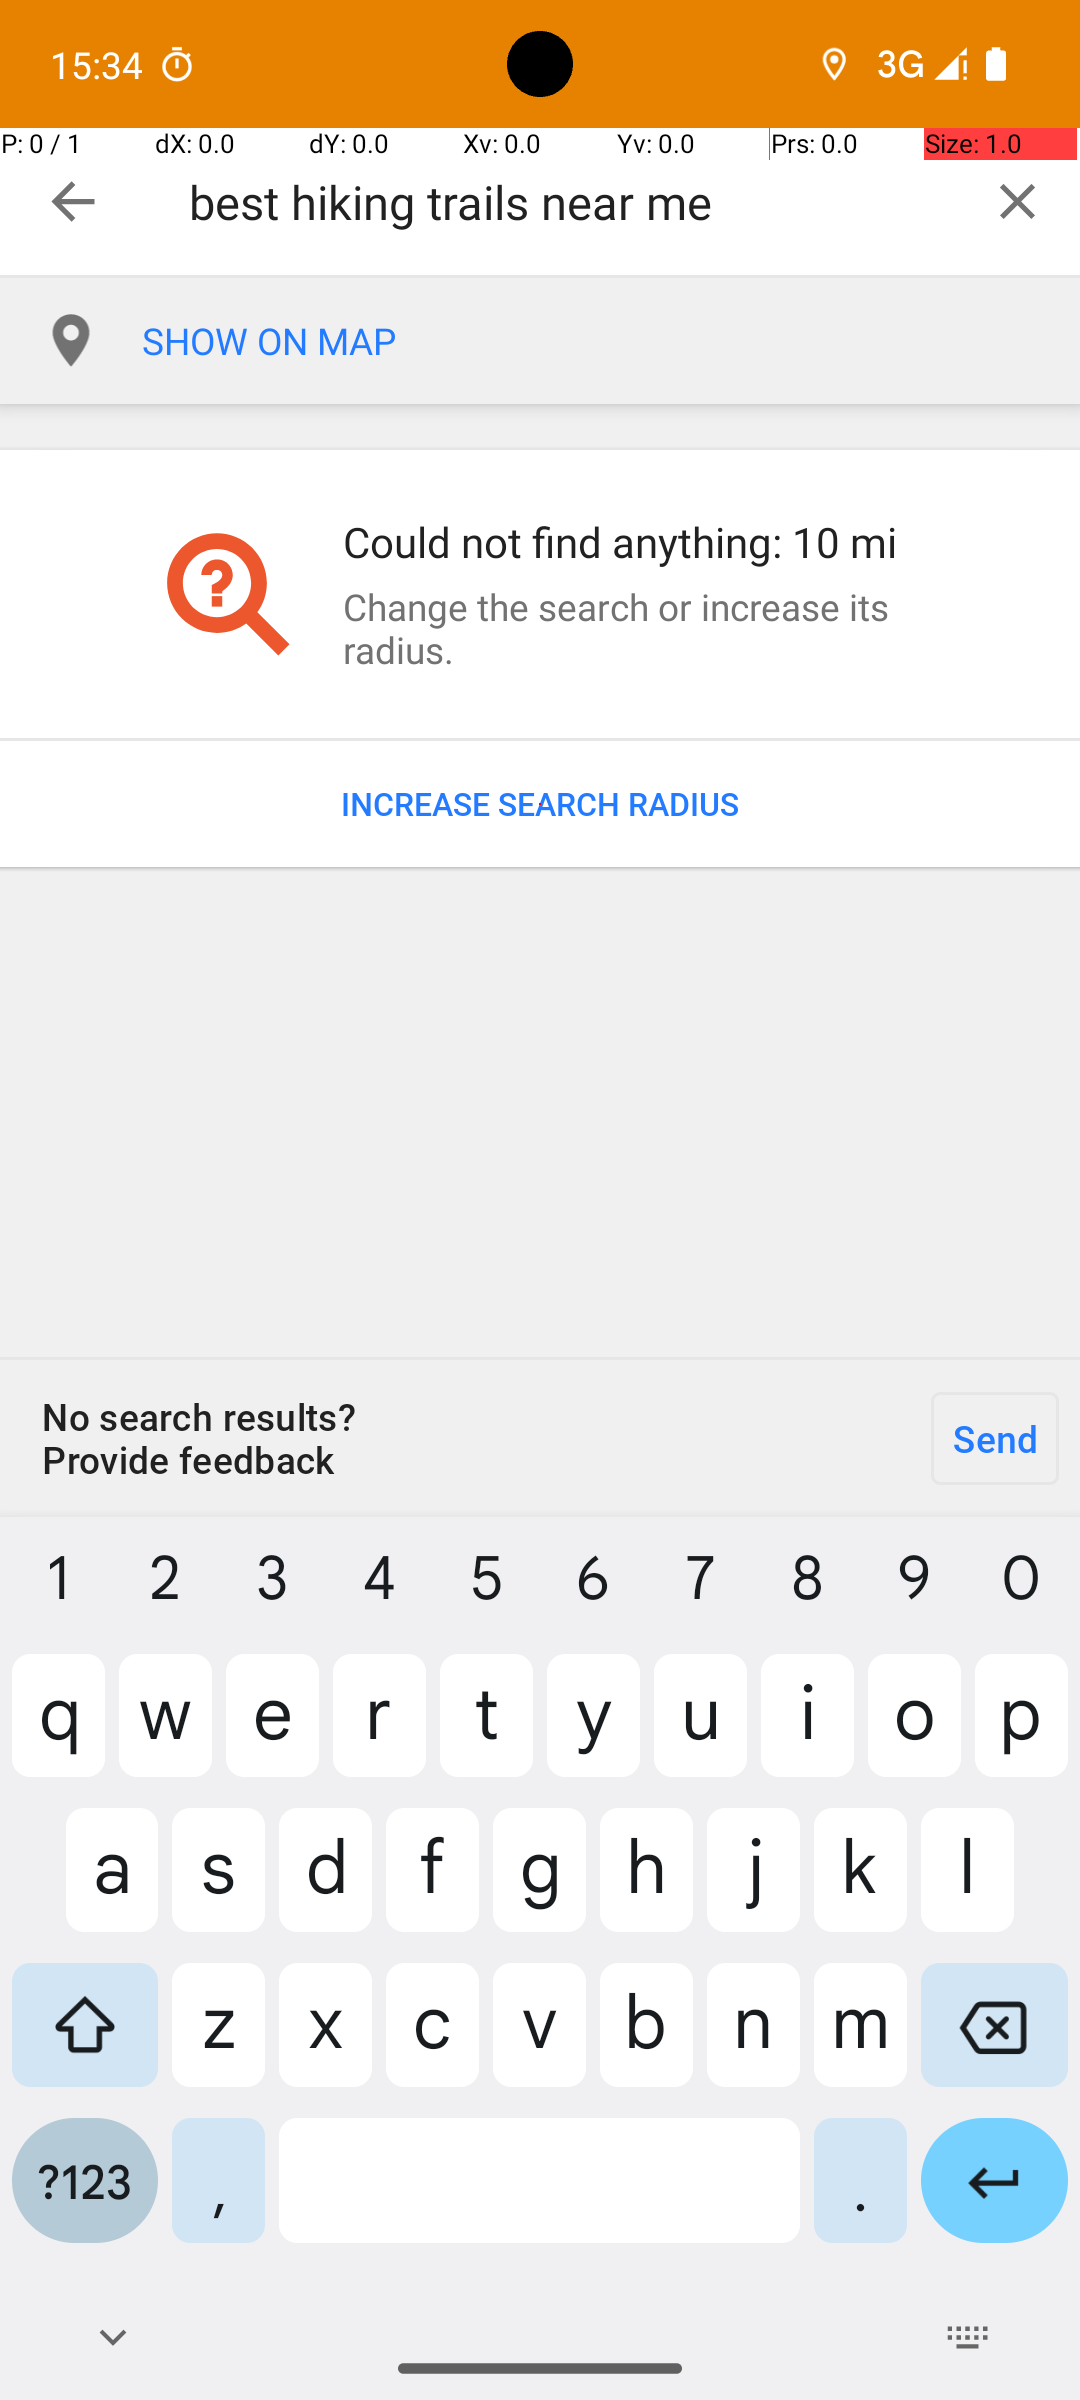 Image resolution: width=1080 pixels, height=2400 pixels. Describe the element at coordinates (572, 202) in the screenshot. I see `best hiking trails near me` at that location.